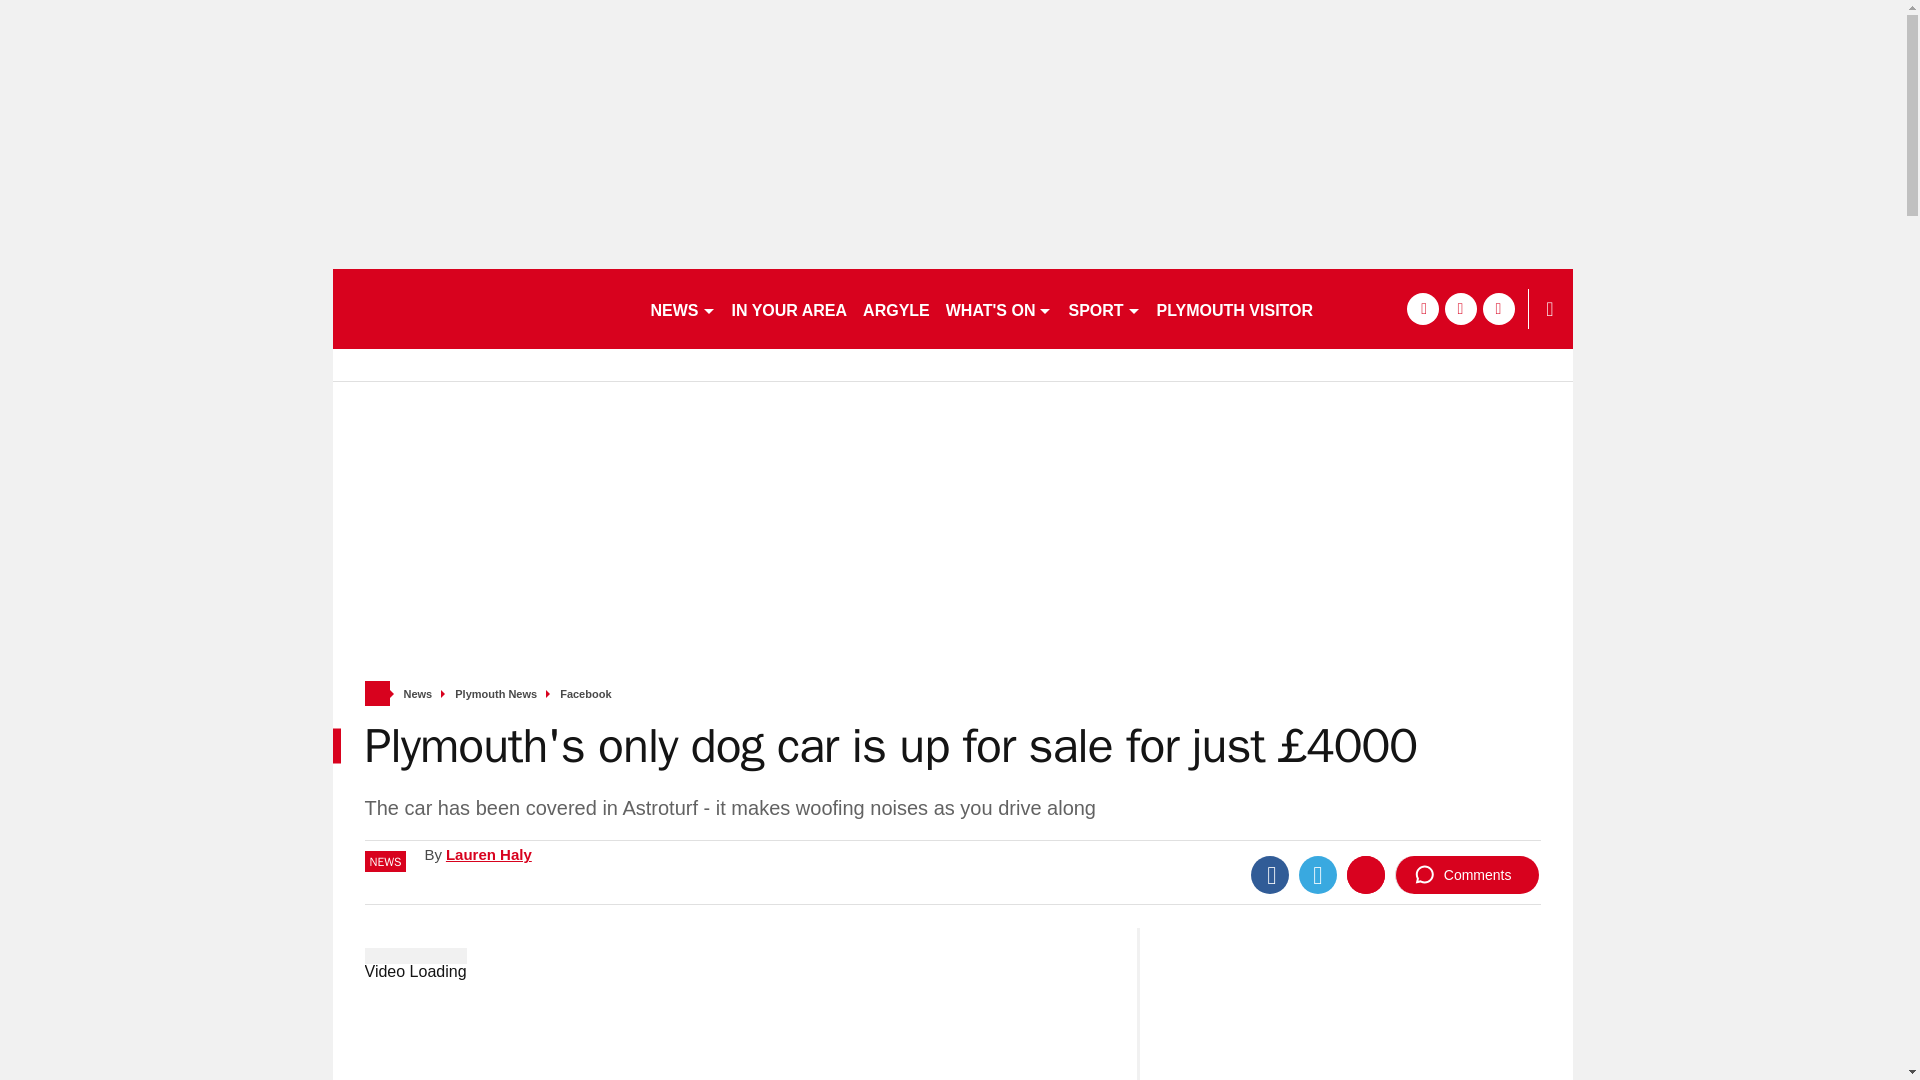 This screenshot has height=1080, width=1920. I want to click on NEWS, so click(682, 308).